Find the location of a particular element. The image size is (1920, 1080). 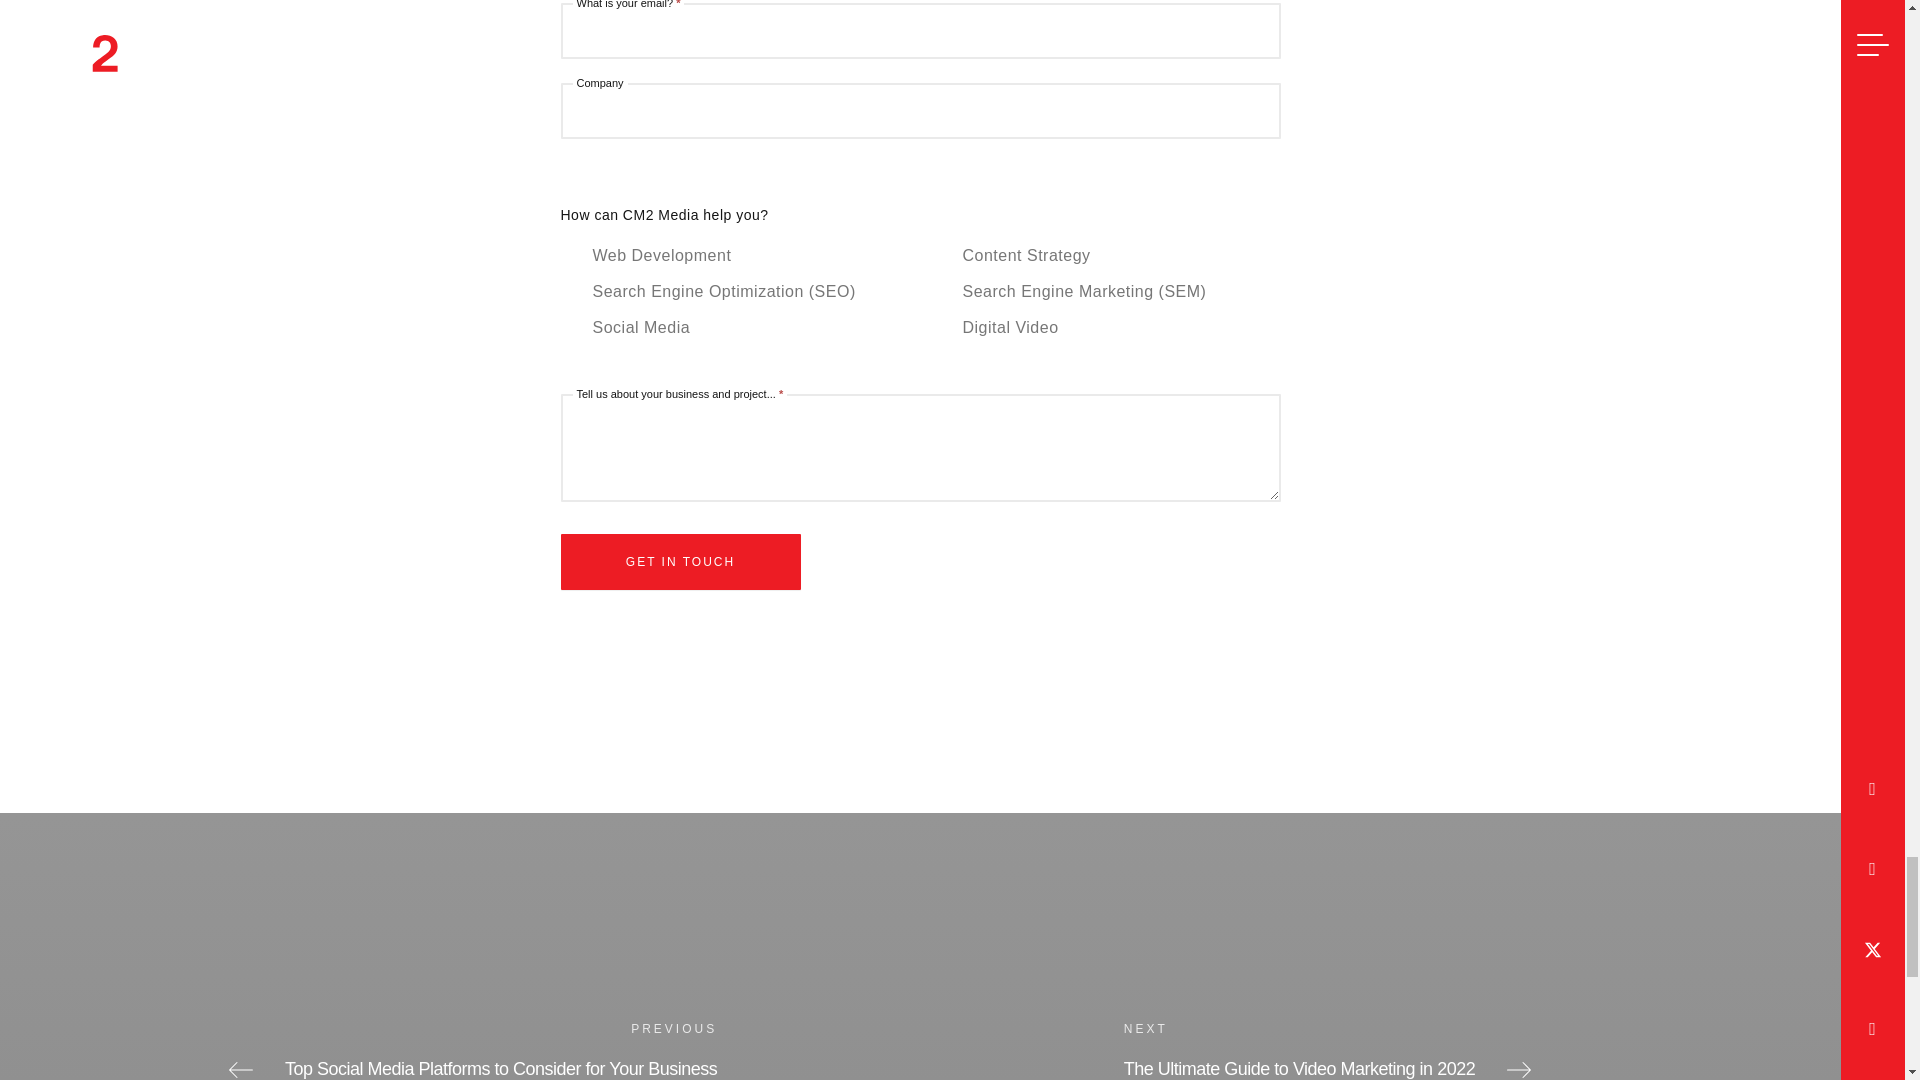

GET IN TOUCH is located at coordinates (680, 561).